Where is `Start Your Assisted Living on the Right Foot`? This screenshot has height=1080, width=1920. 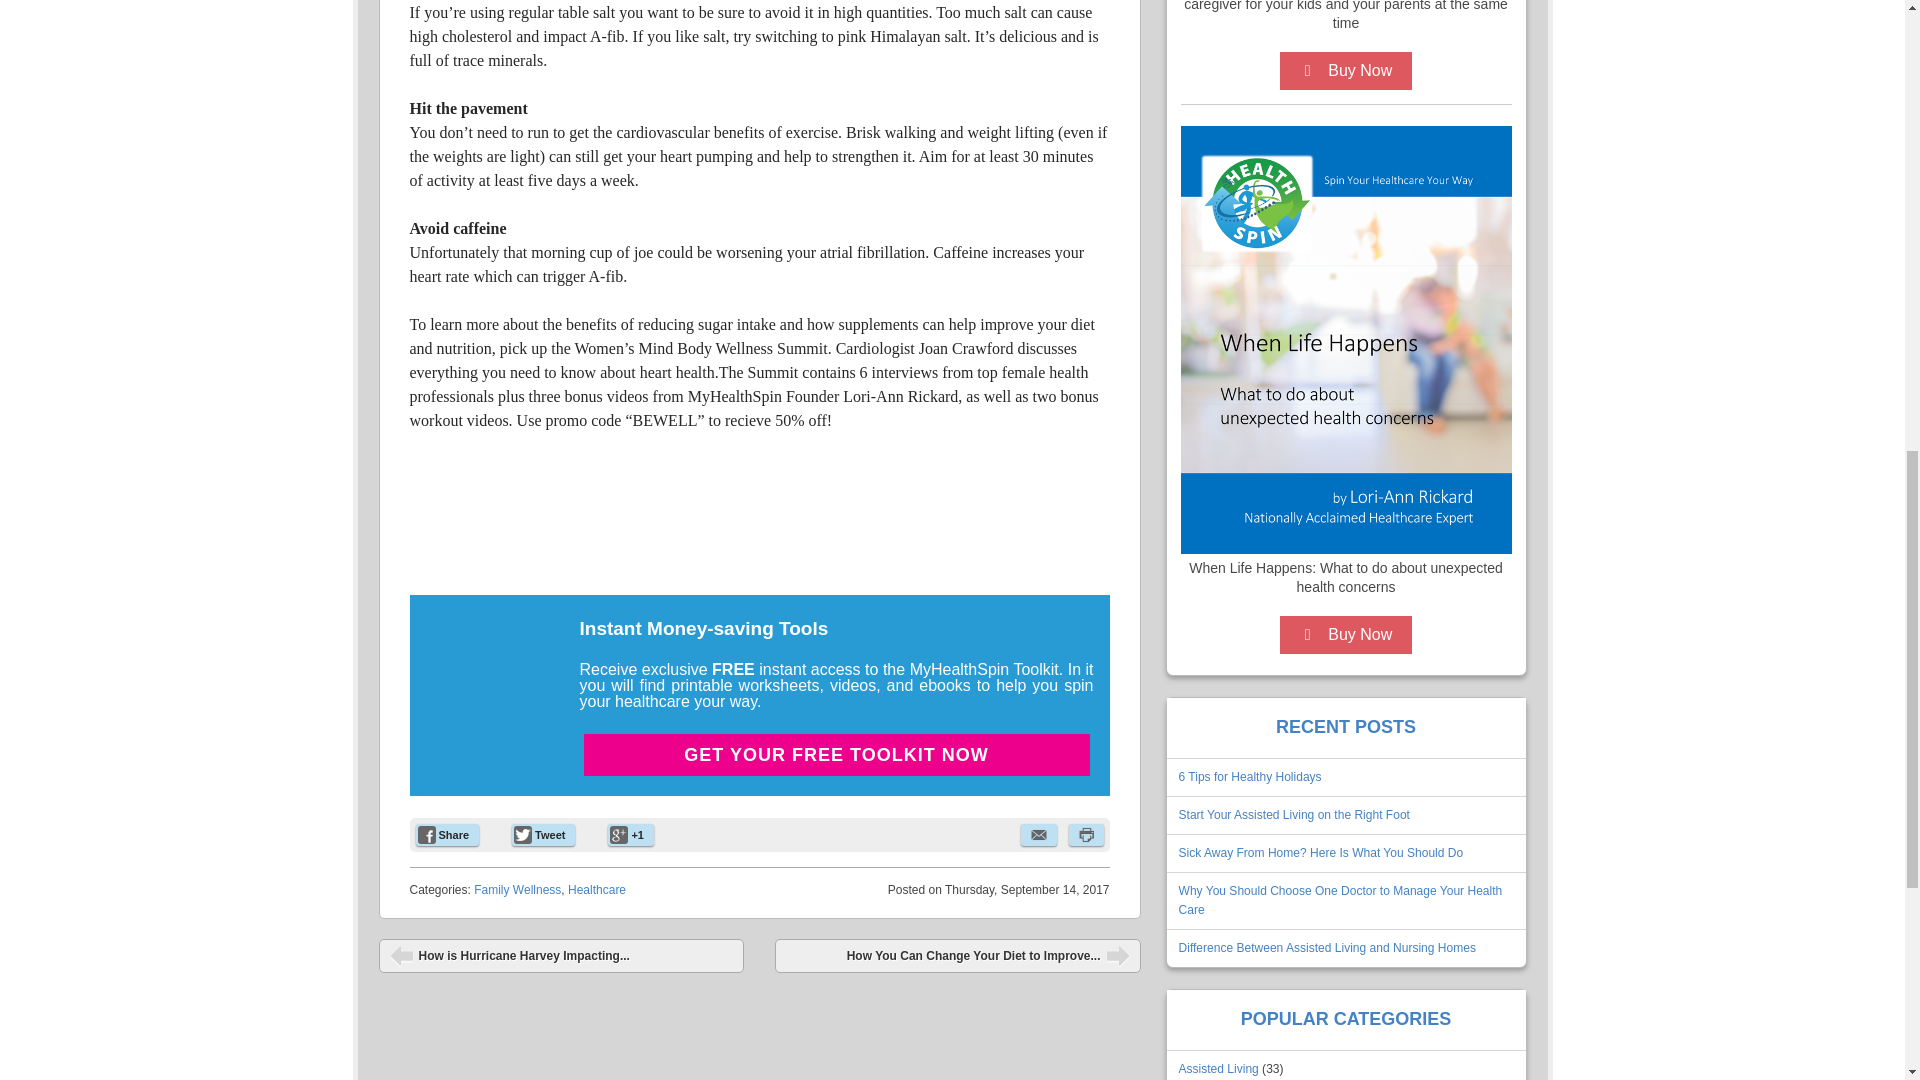
Start Your Assisted Living on the Right Foot is located at coordinates (1294, 814).